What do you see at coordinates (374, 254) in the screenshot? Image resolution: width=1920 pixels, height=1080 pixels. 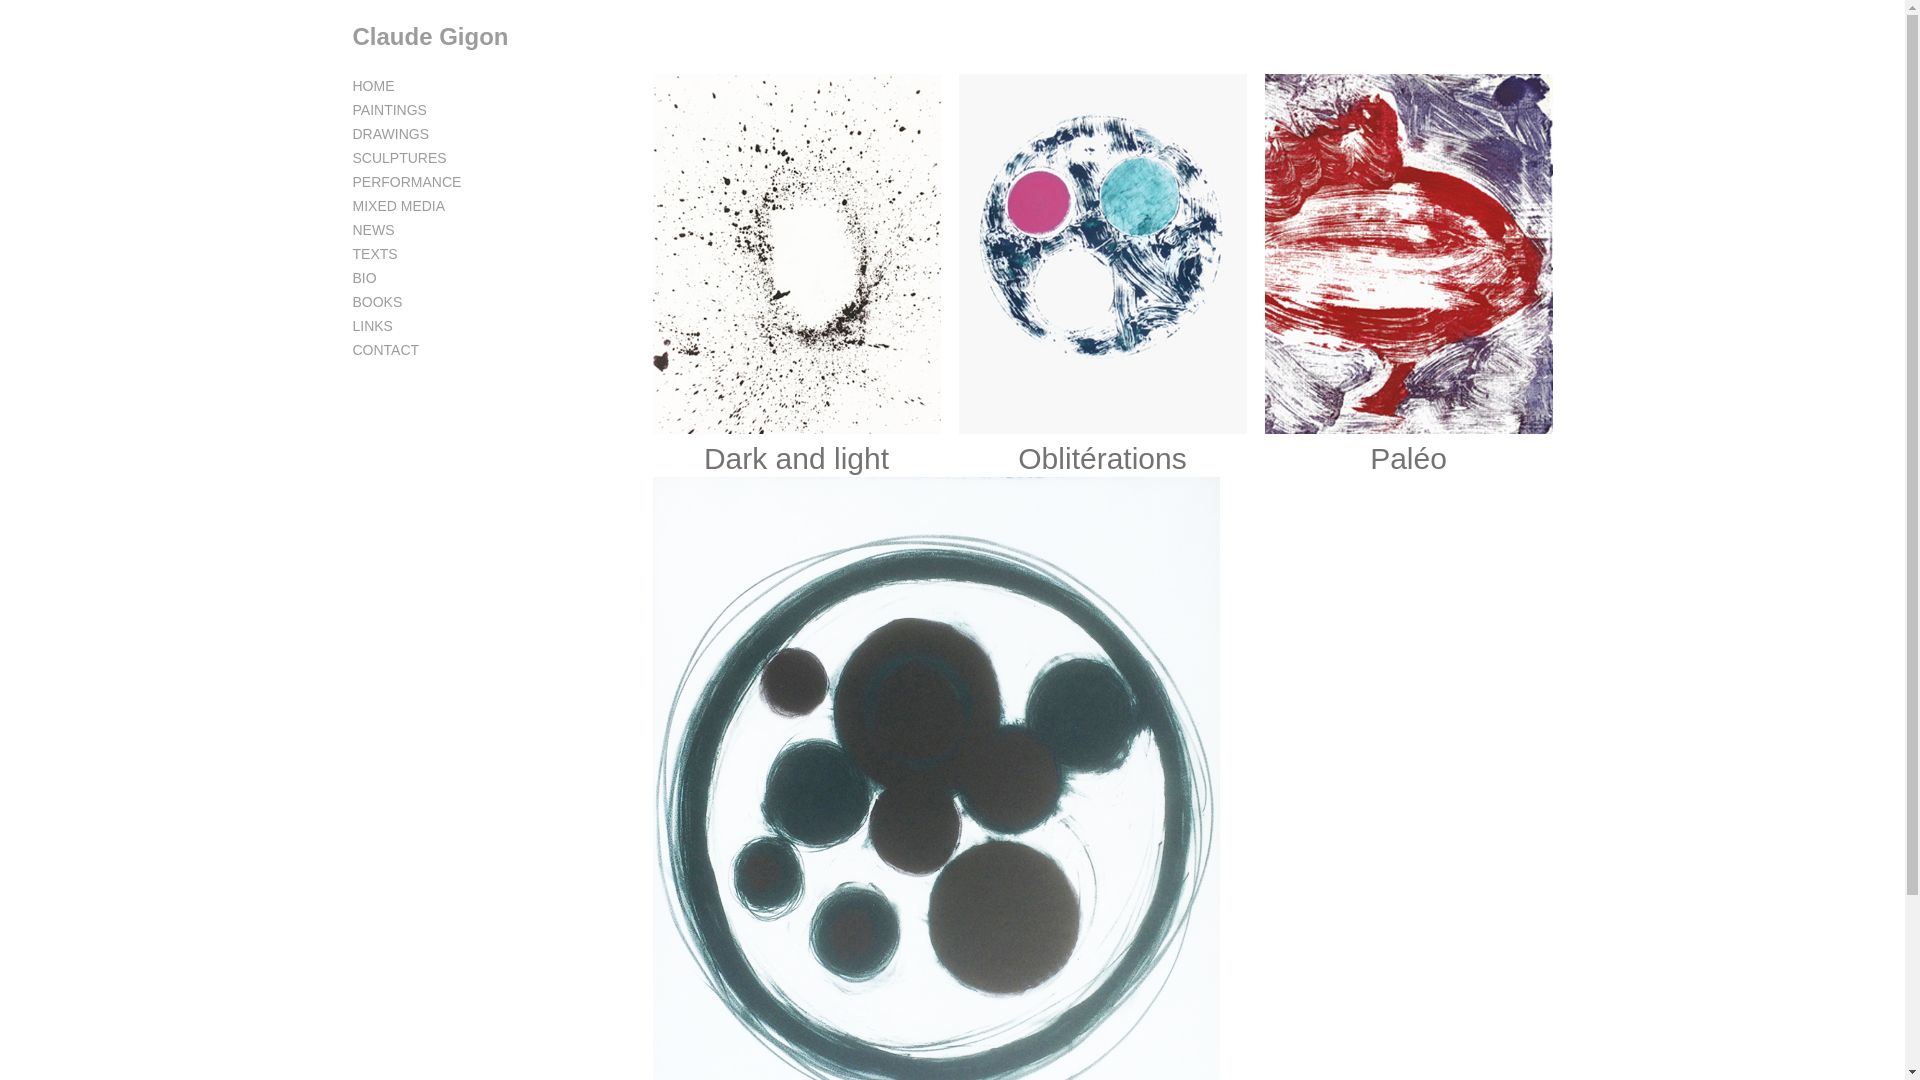 I see `TEXTS` at bounding box center [374, 254].